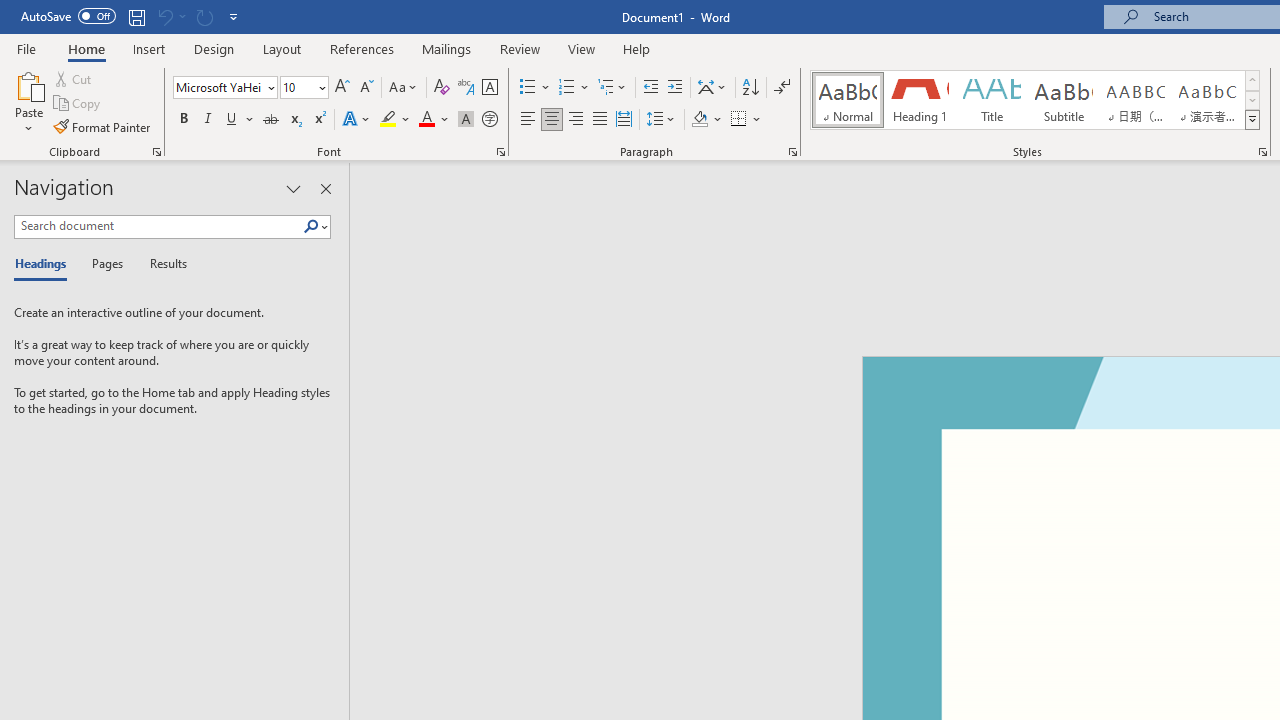  I want to click on References, so click(362, 48).